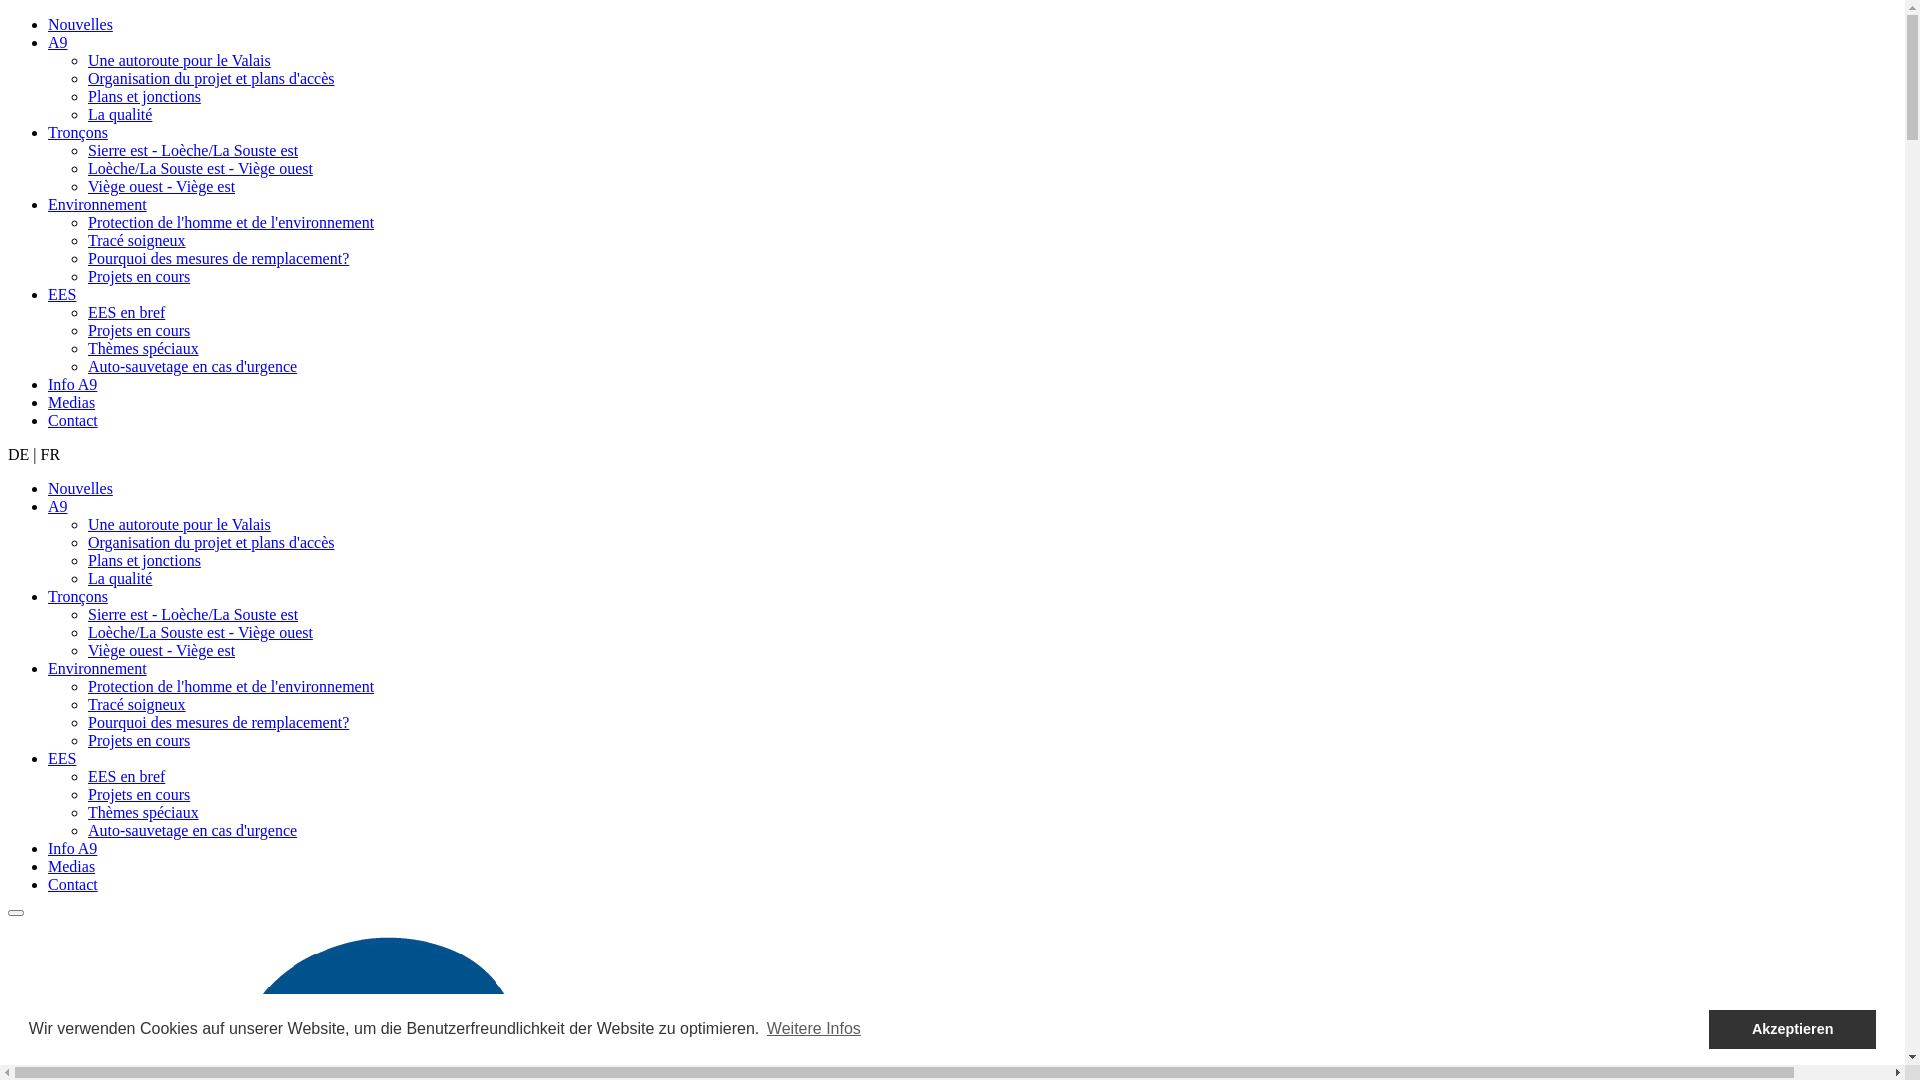 This screenshot has height=1080, width=1920. I want to click on Medias, so click(72, 402).